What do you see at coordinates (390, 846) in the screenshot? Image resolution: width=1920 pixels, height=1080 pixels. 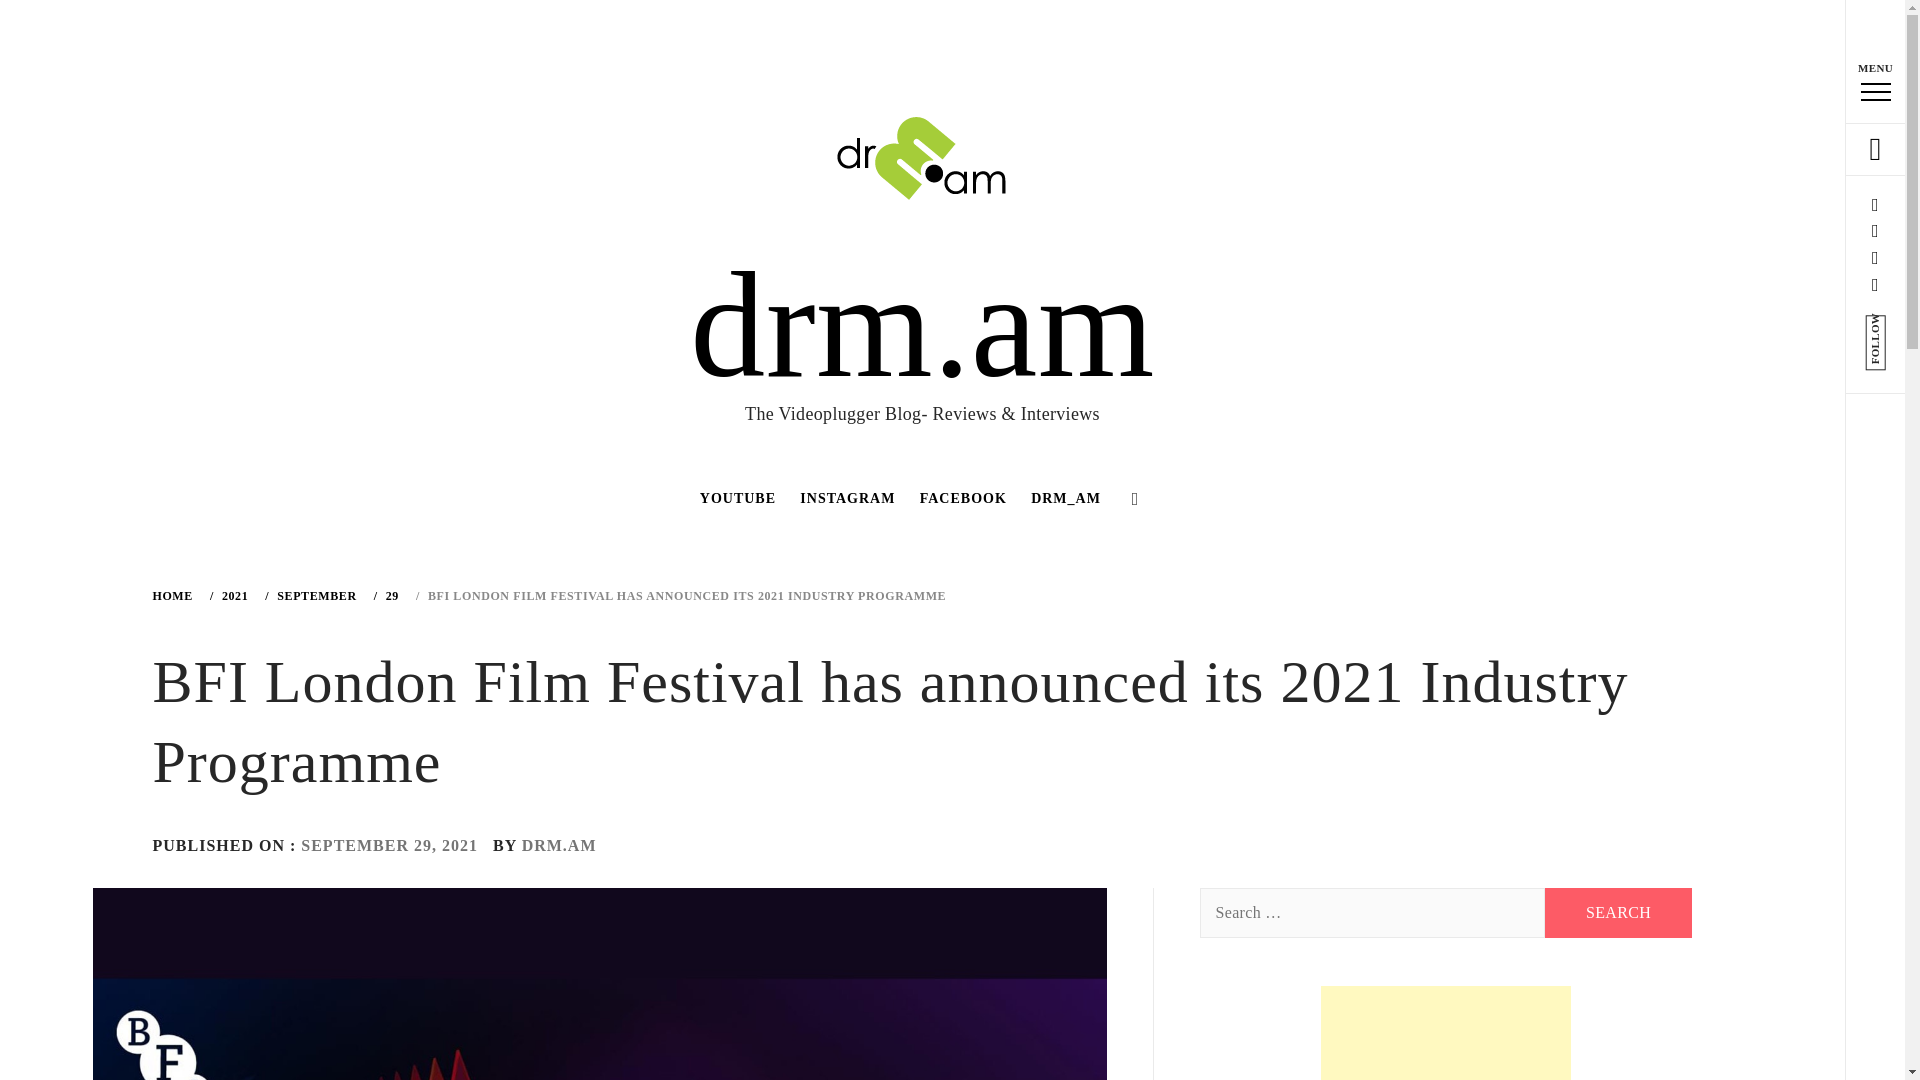 I see `SEPTEMBER 29, 2021` at bounding box center [390, 846].